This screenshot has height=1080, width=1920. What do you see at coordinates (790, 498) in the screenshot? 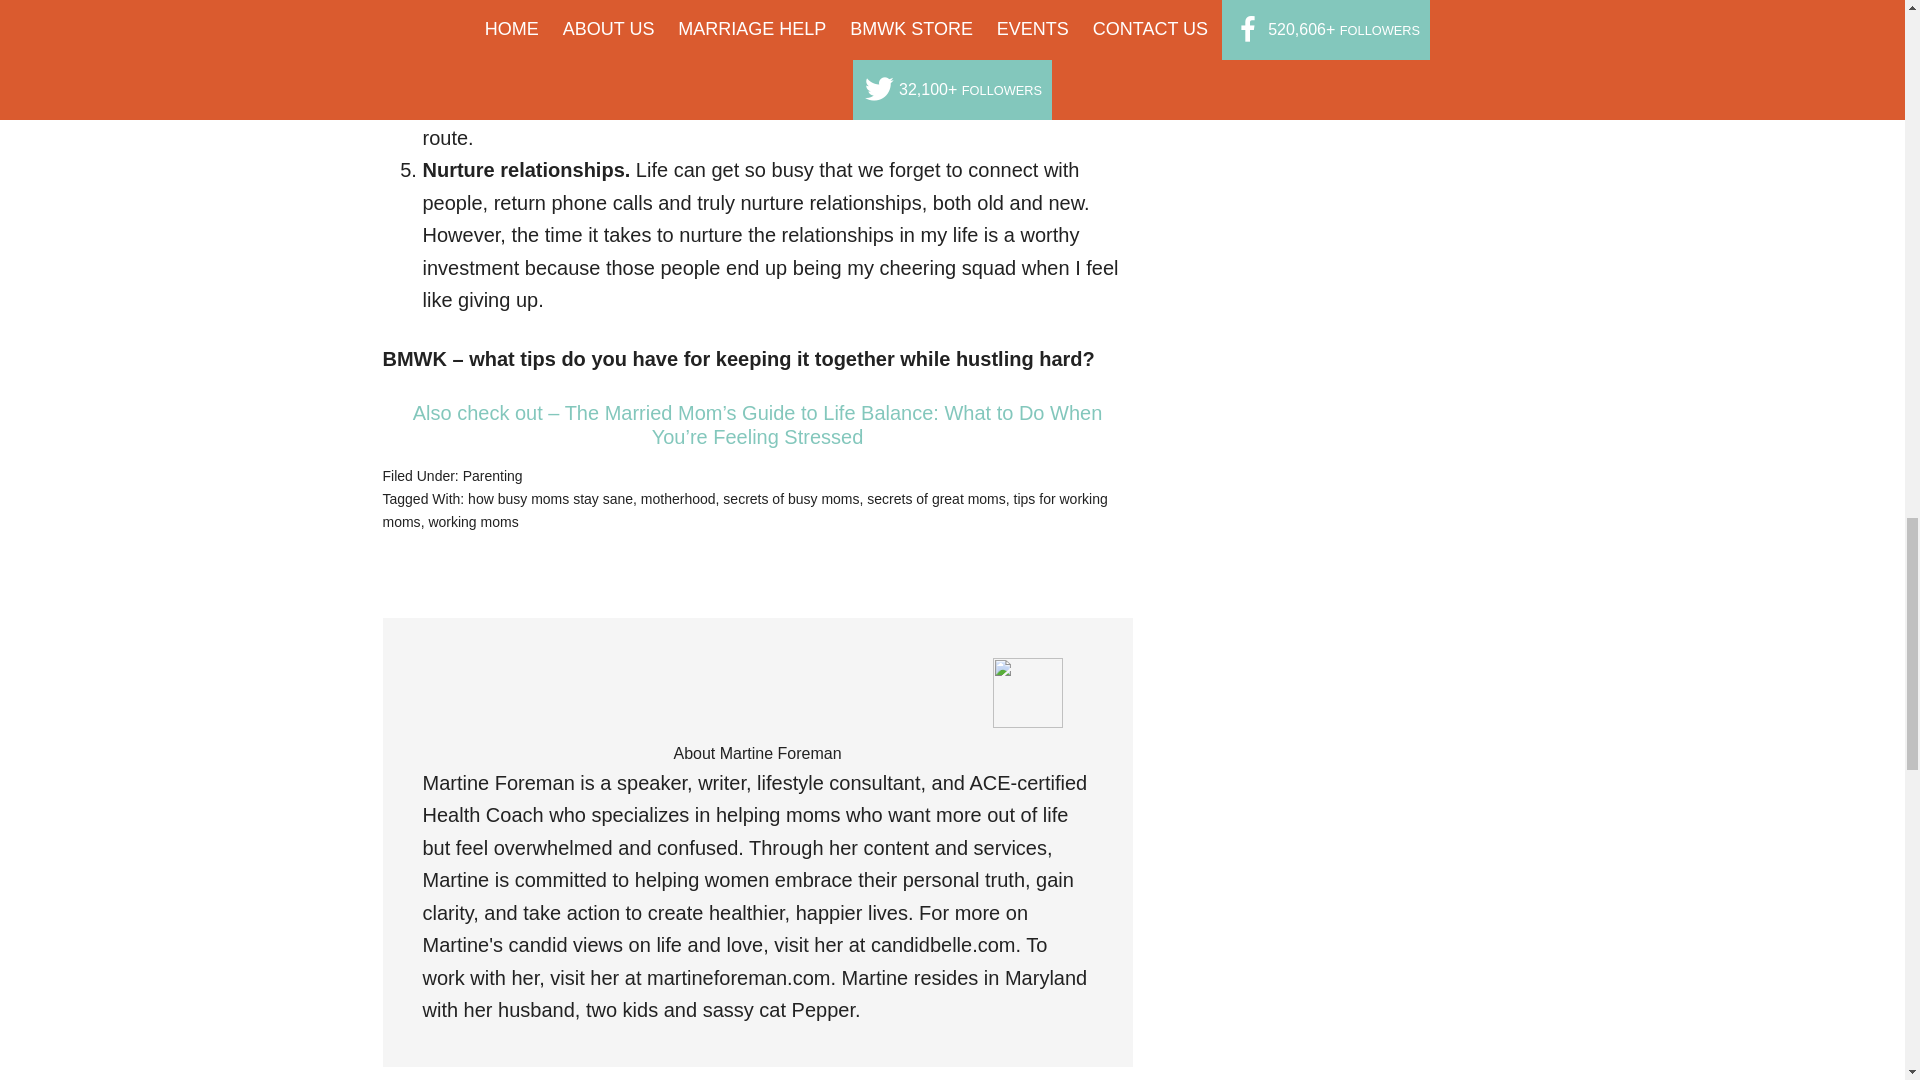
I see `secrets of busy moms` at bounding box center [790, 498].